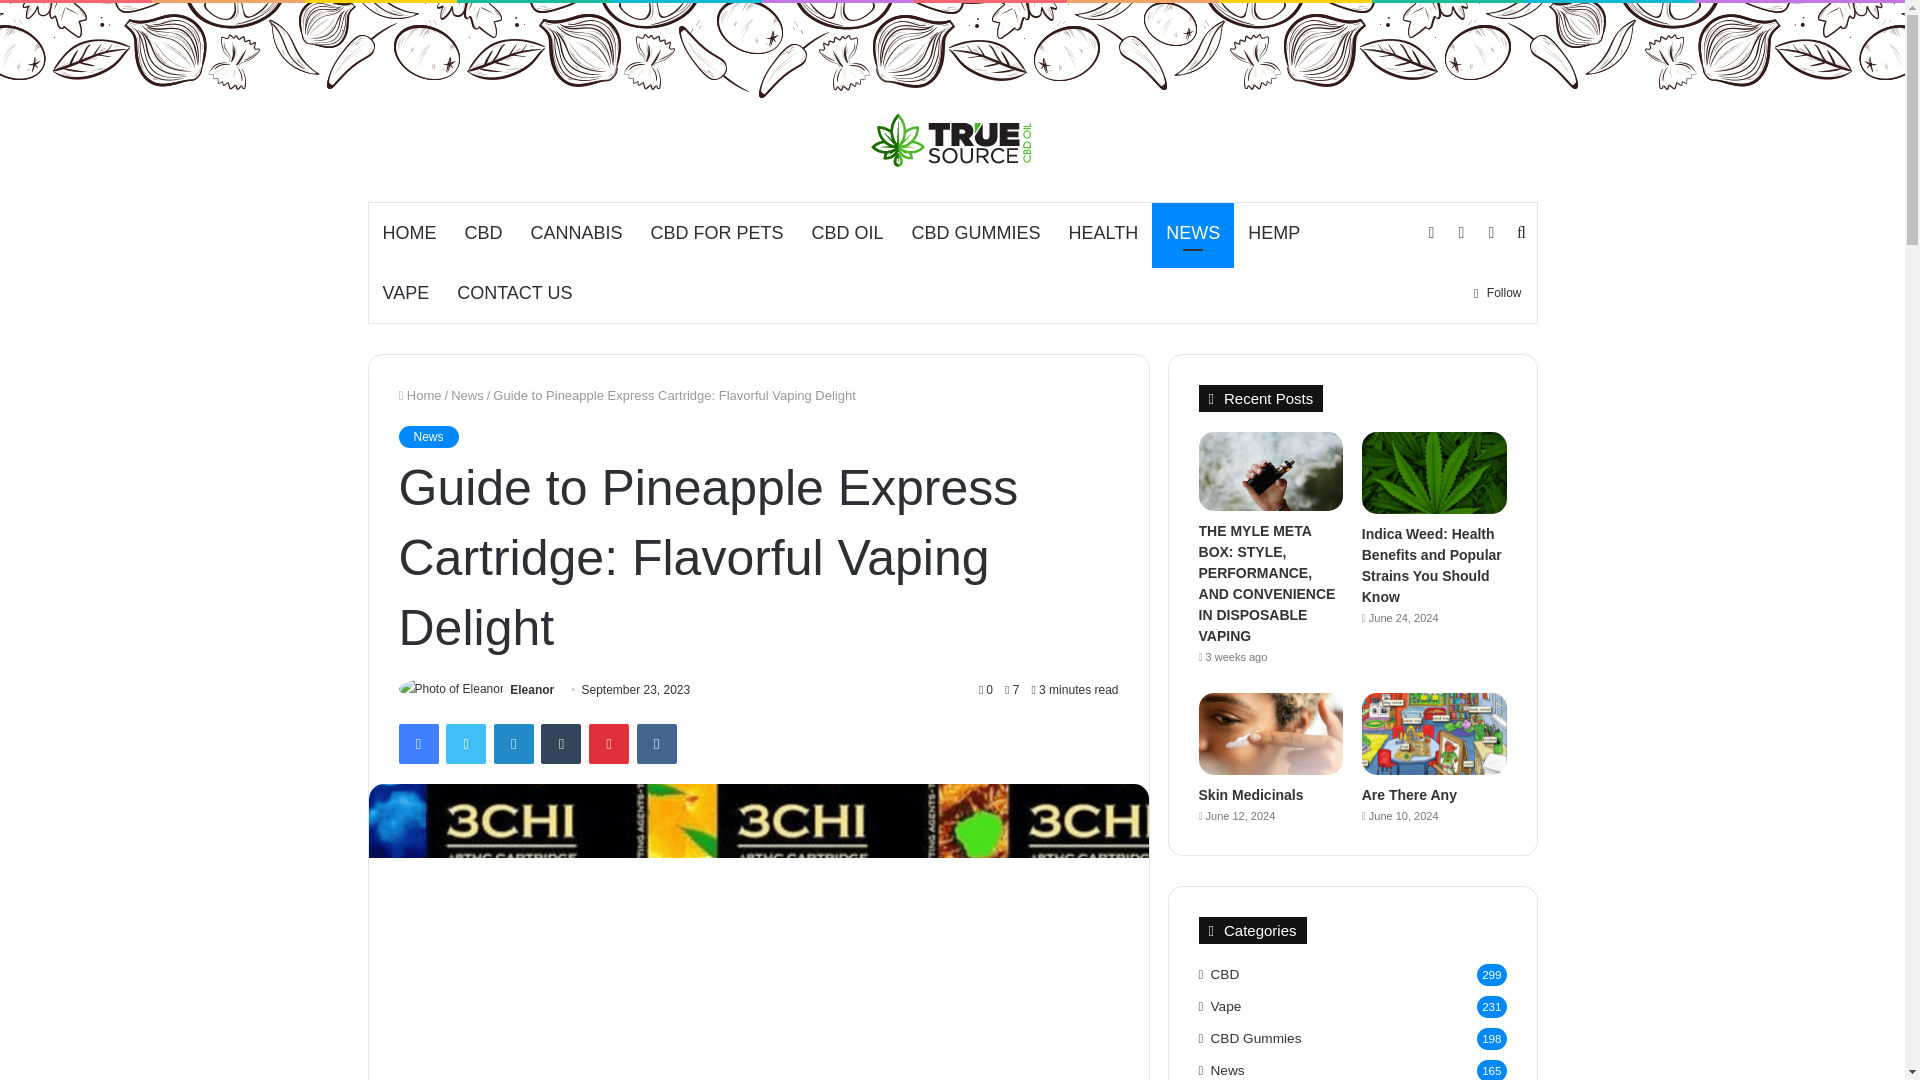 The height and width of the screenshot is (1080, 1920). What do you see at coordinates (848, 233) in the screenshot?
I see `CBD OIL` at bounding box center [848, 233].